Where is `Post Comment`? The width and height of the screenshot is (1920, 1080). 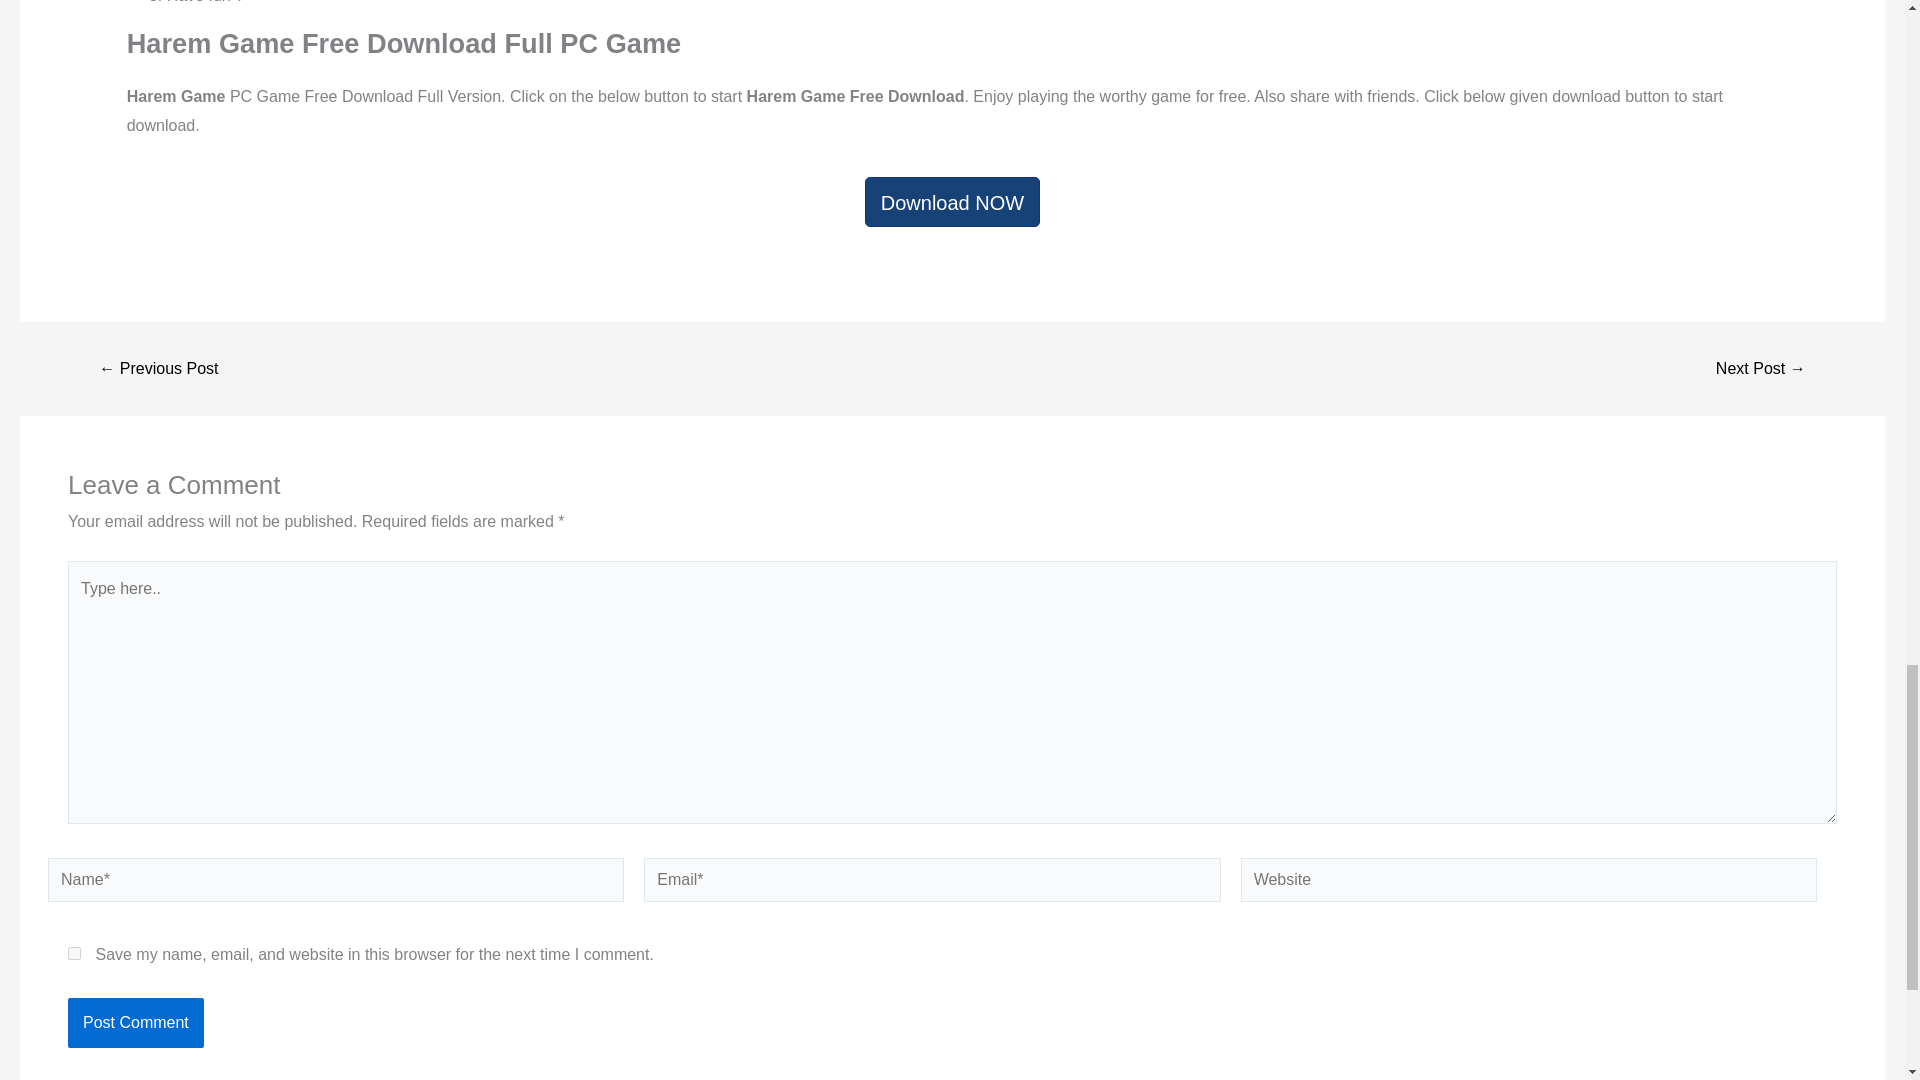 Post Comment is located at coordinates (135, 1022).